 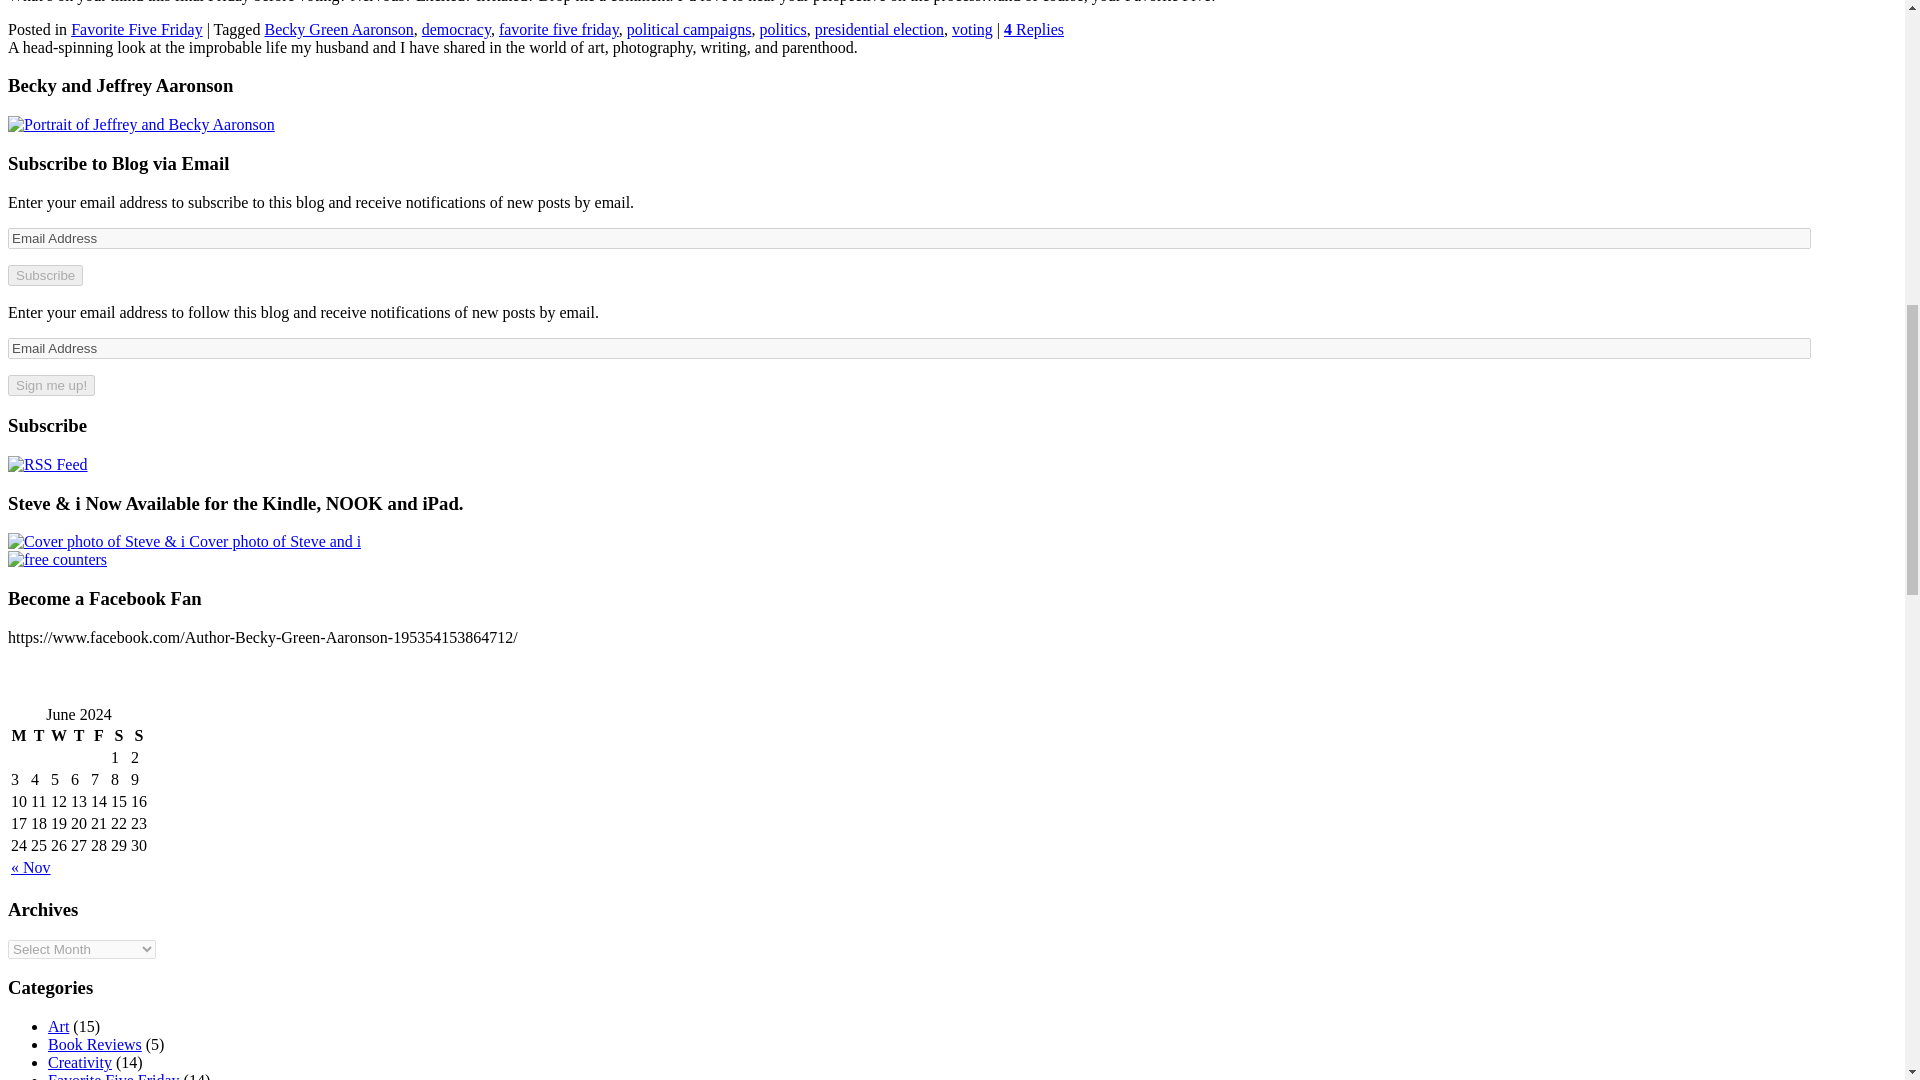 I want to click on democracy, so click(x=456, y=28).